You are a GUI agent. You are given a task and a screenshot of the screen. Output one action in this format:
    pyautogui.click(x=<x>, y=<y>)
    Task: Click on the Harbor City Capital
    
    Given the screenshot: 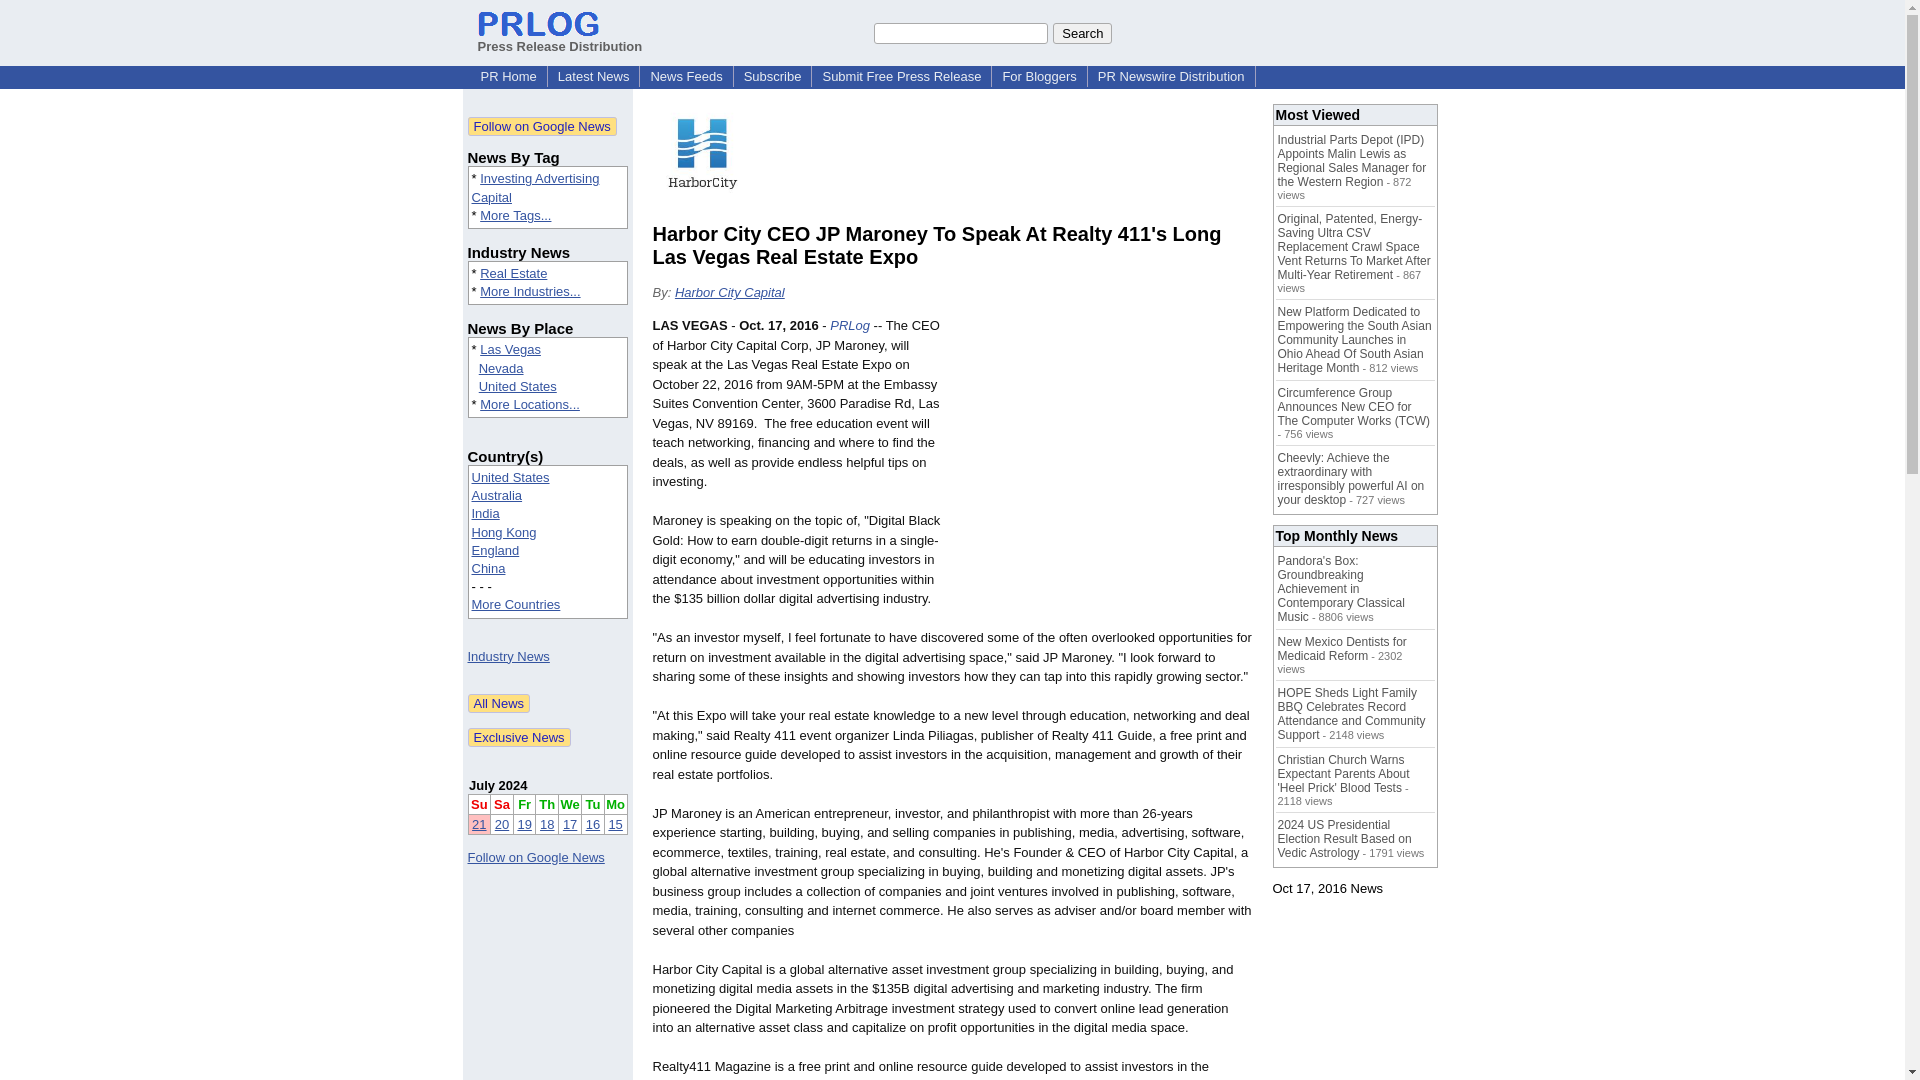 What is the action you would take?
    pyautogui.click(x=730, y=292)
    